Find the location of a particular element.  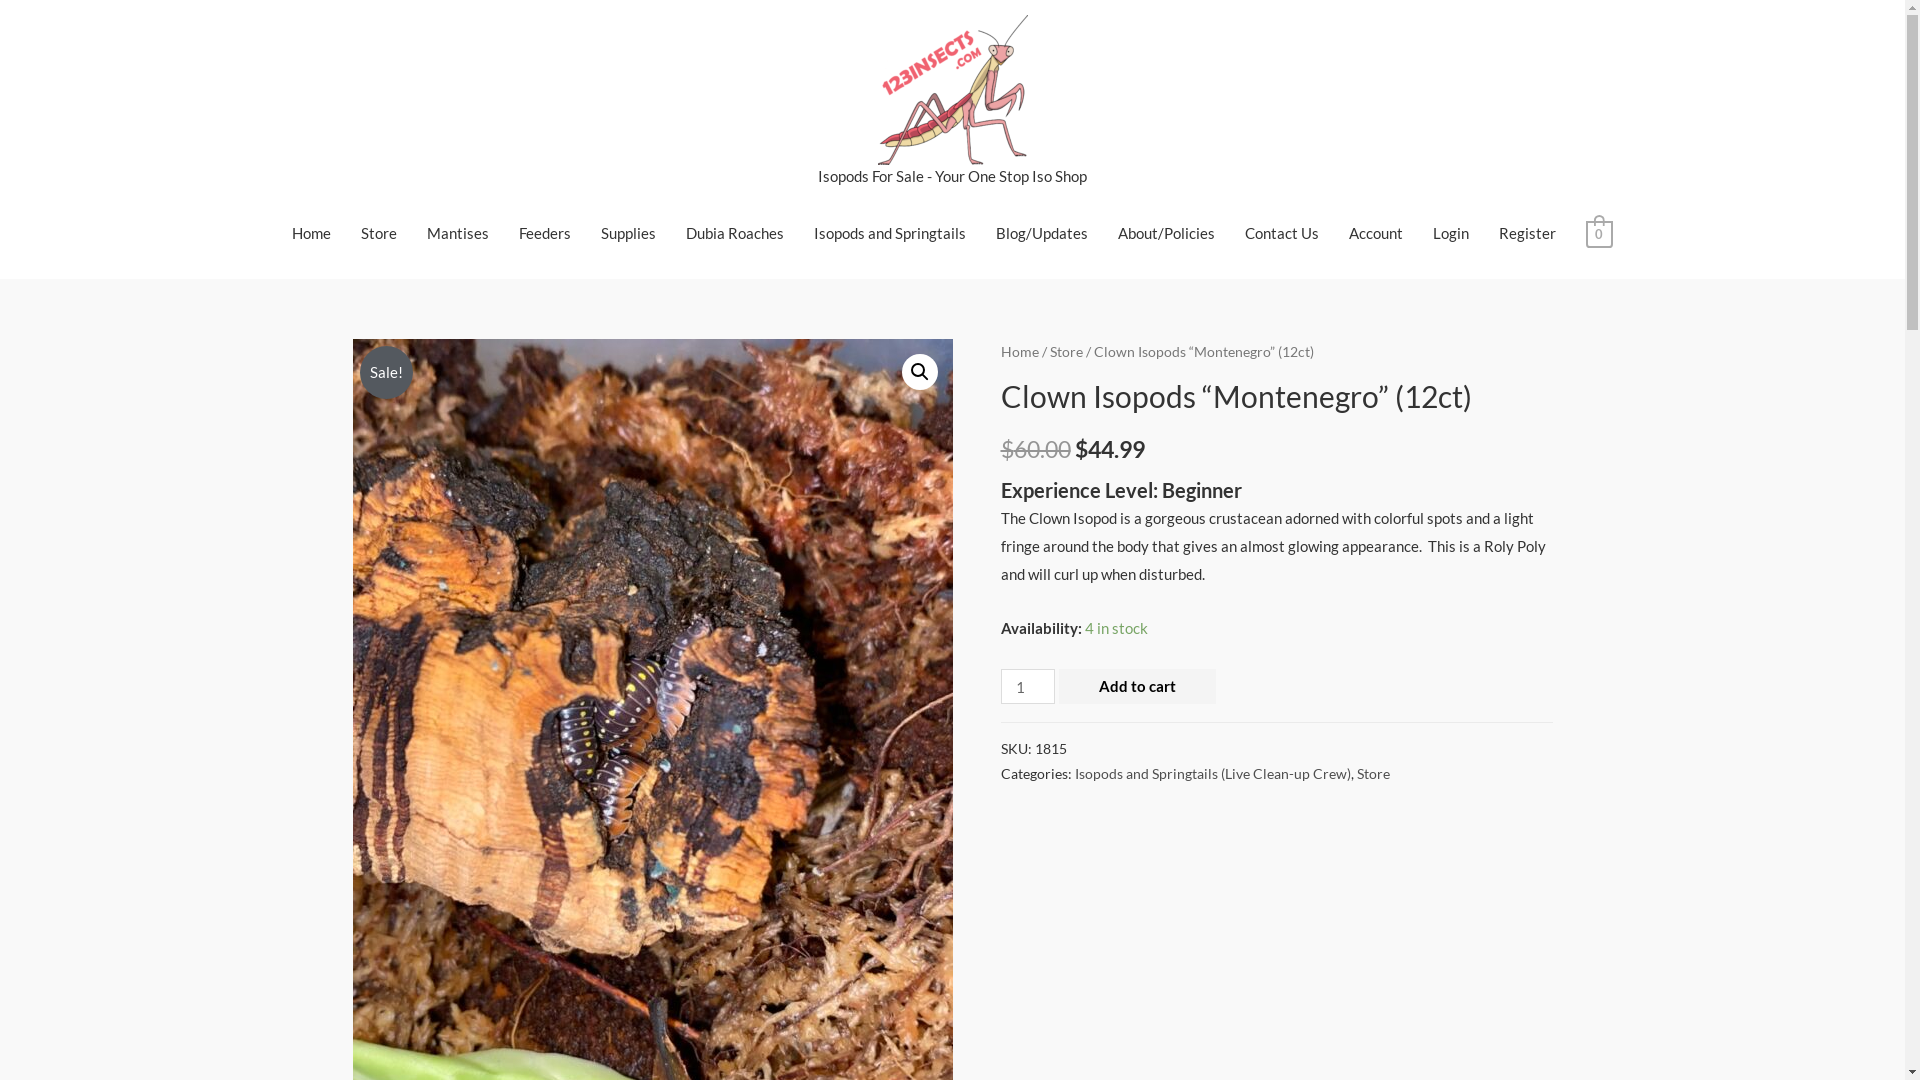

Blog/Updates is located at coordinates (1042, 232).